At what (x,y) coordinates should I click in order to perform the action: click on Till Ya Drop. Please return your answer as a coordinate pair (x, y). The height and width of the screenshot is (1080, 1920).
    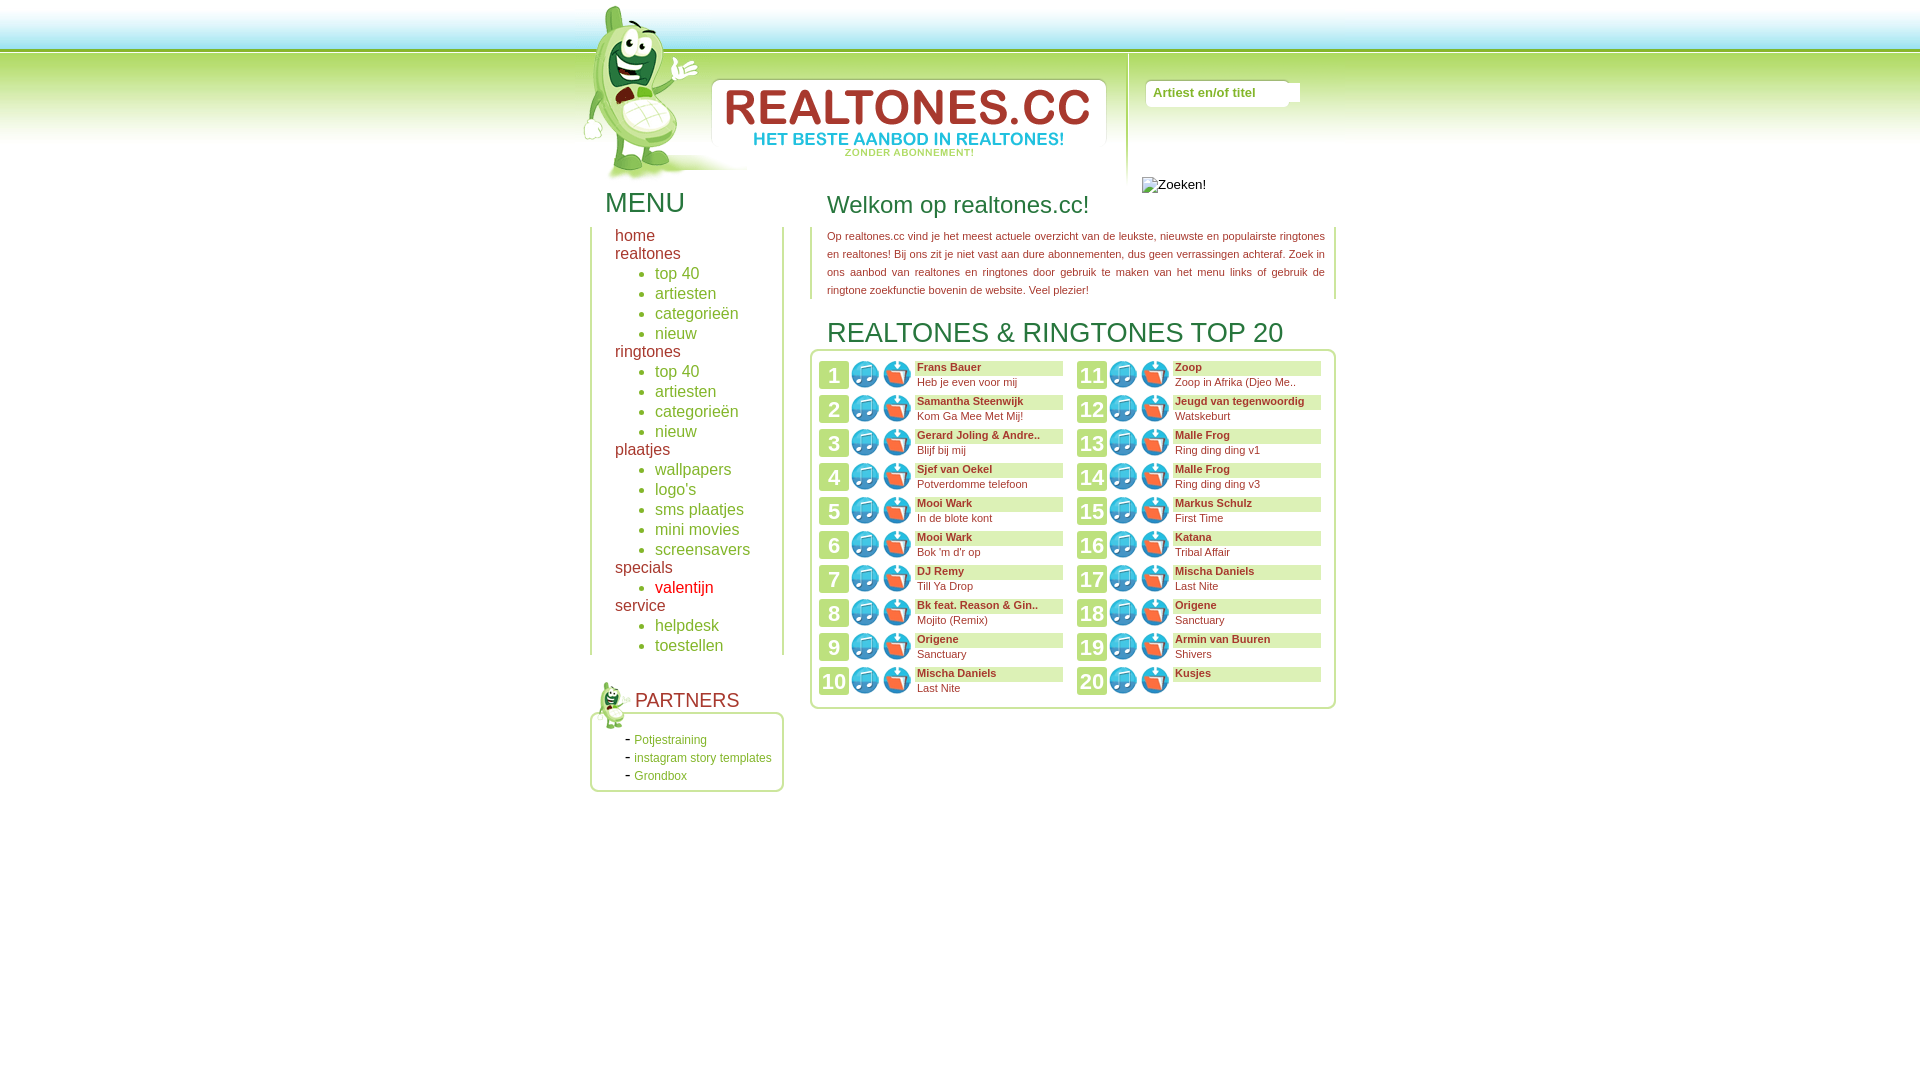
    Looking at the image, I should click on (944, 586).